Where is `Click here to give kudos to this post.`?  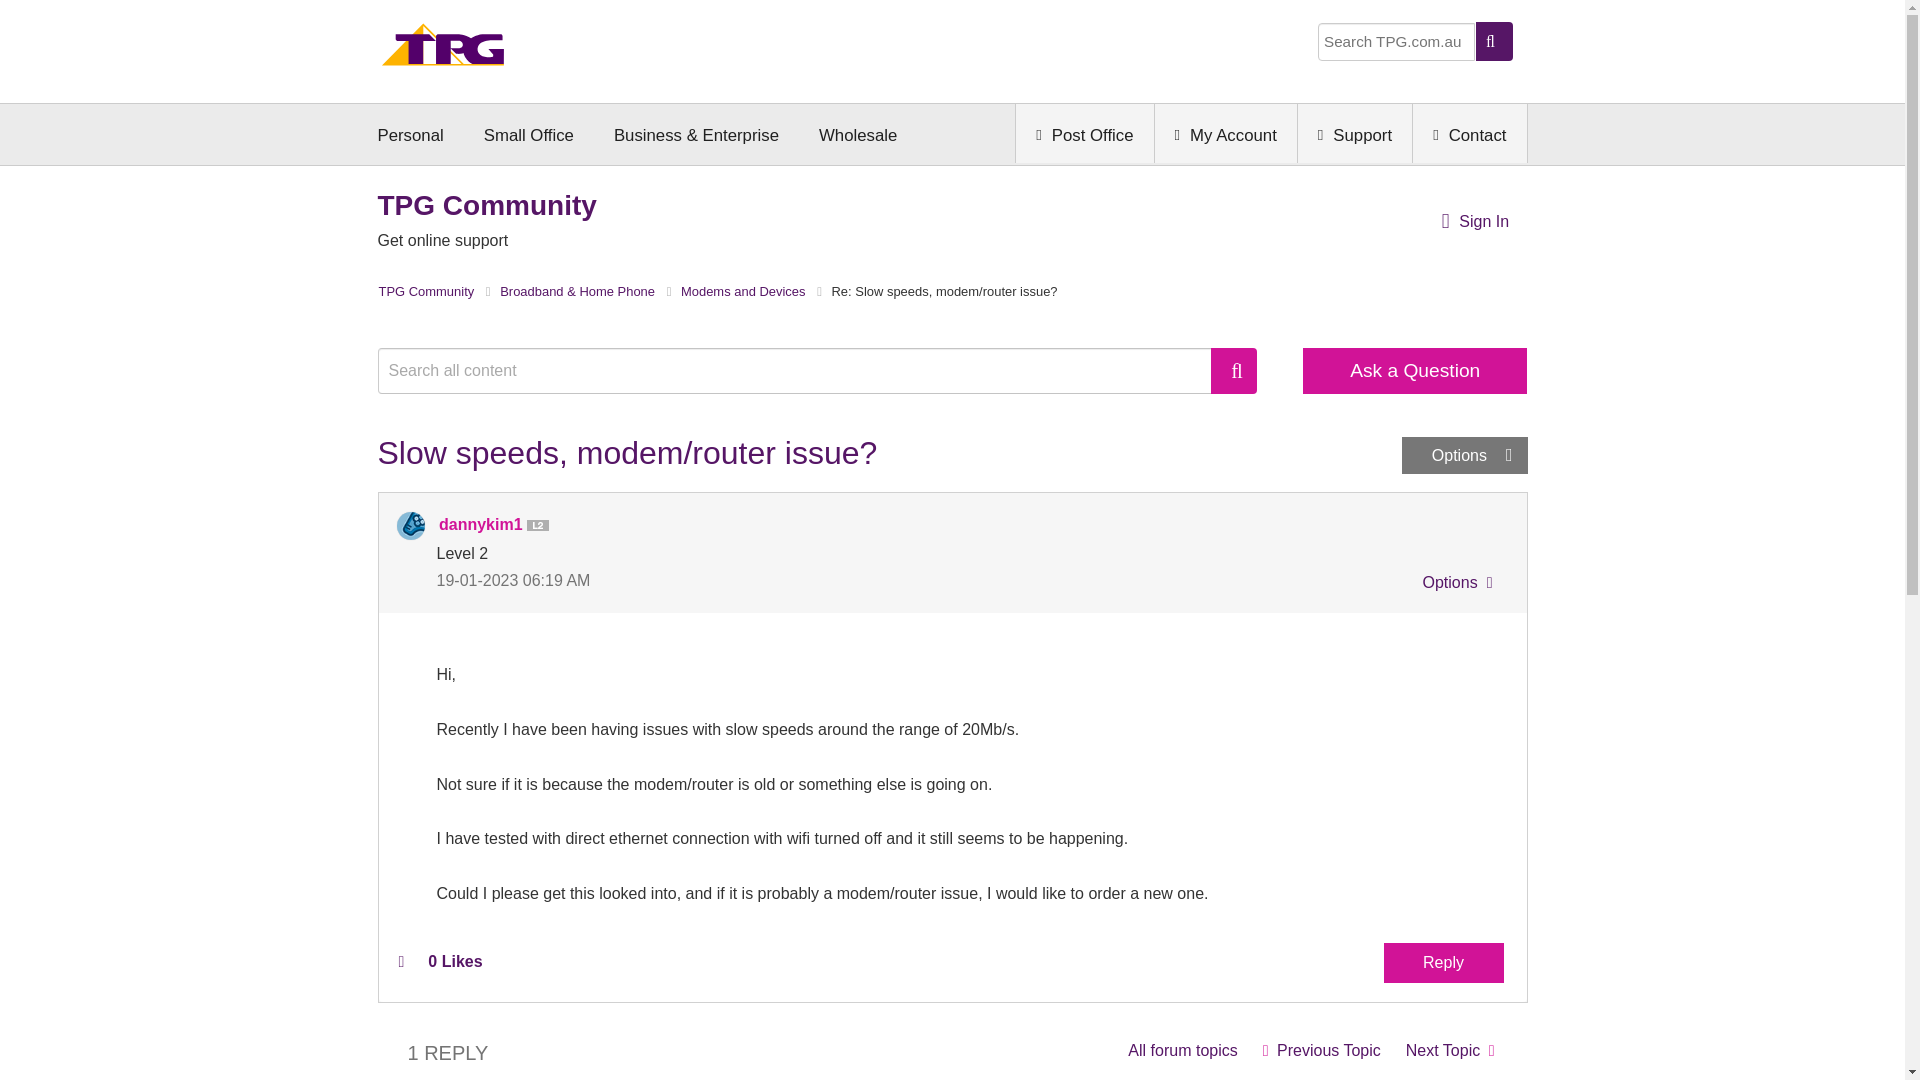 Click here to give kudos to this post. is located at coordinates (400, 960).